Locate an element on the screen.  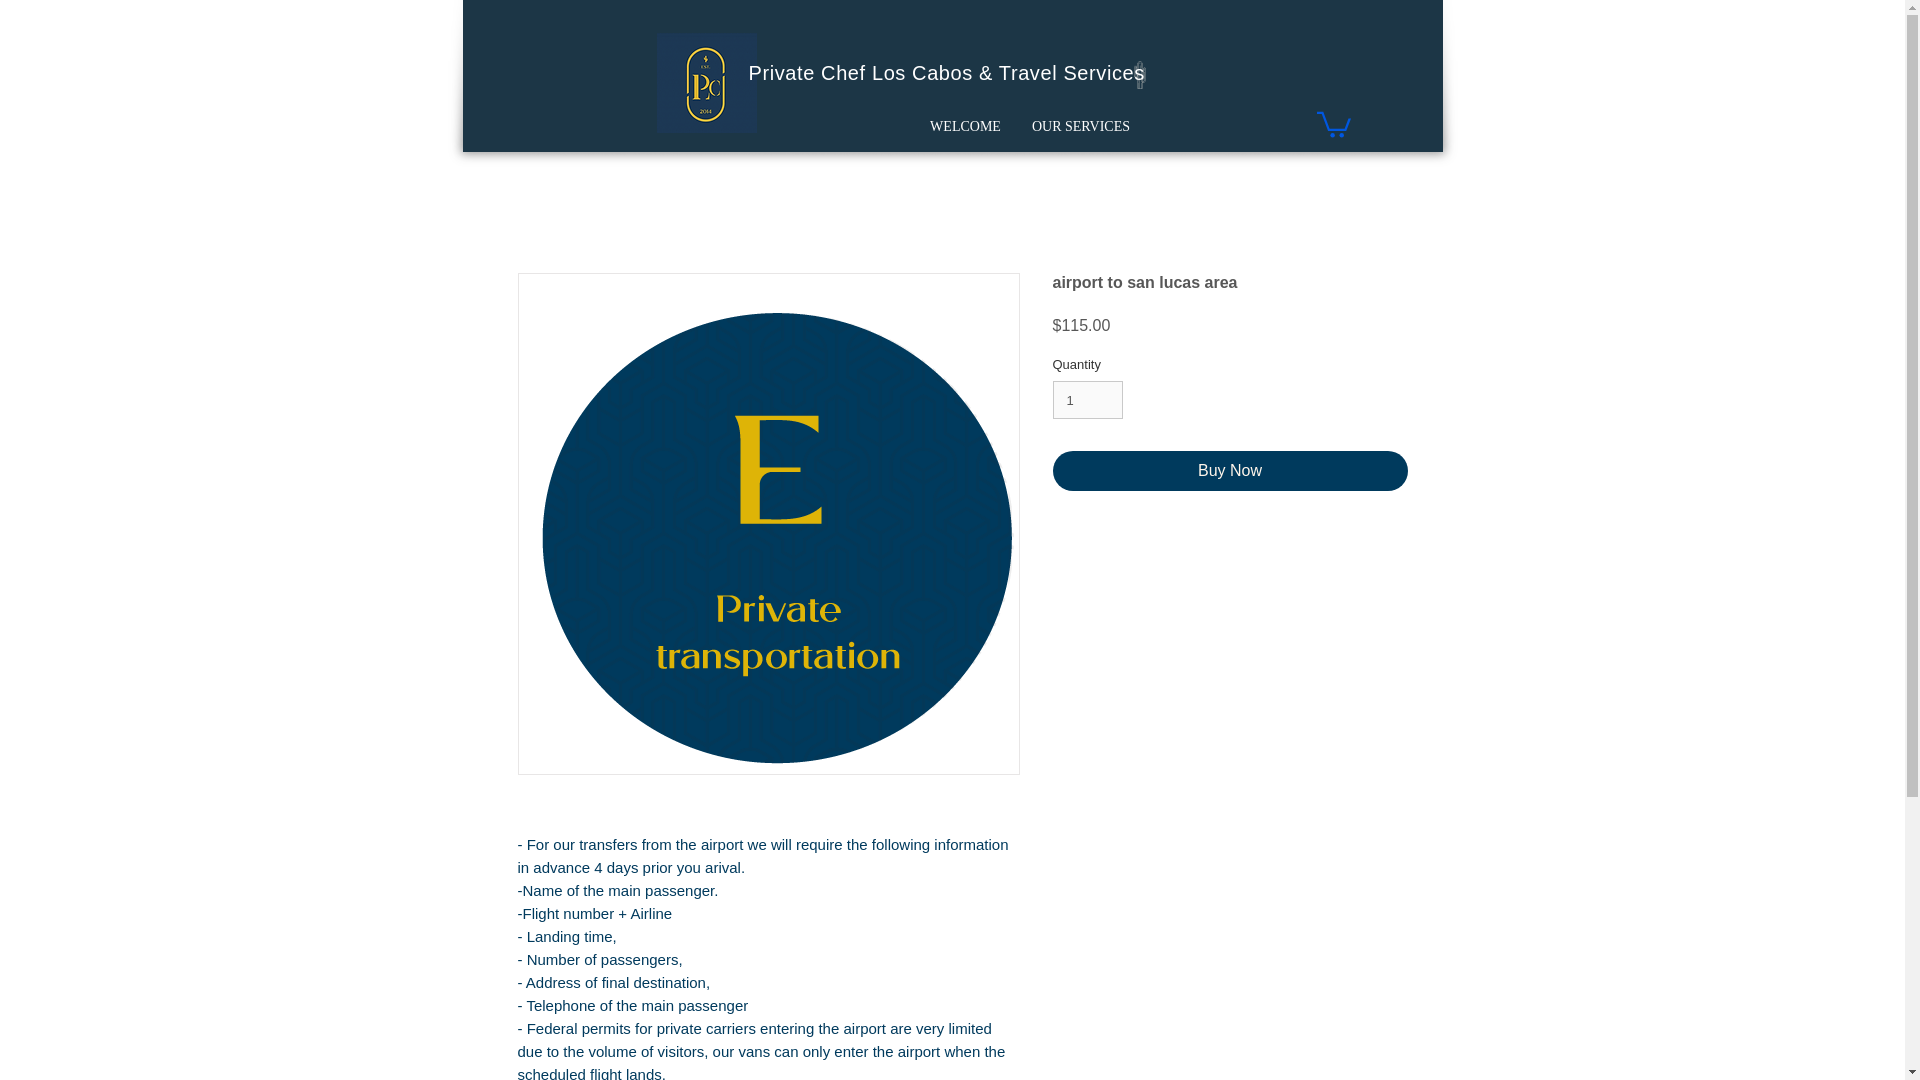
OUR SERVICES is located at coordinates (1080, 126).